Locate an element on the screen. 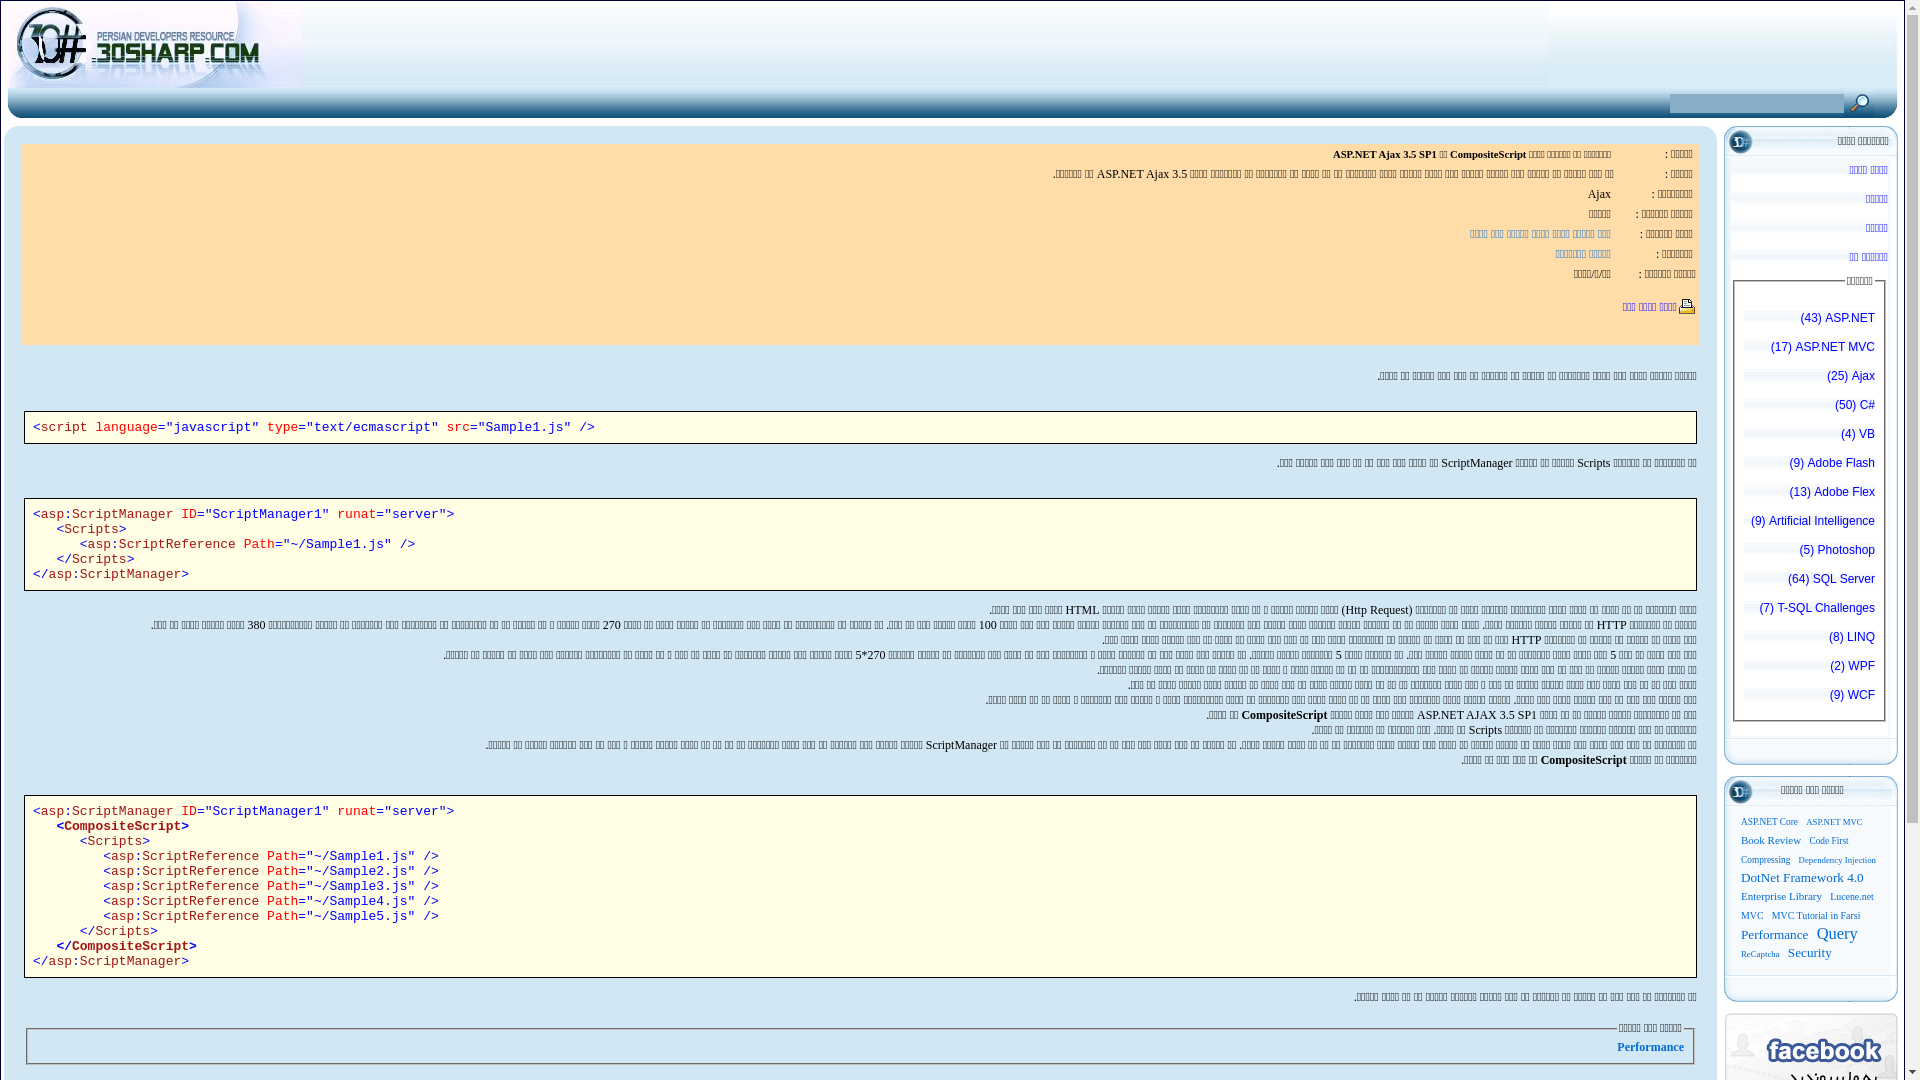 This screenshot has width=1920, height=1080. ReCaptcha is located at coordinates (1760, 954).